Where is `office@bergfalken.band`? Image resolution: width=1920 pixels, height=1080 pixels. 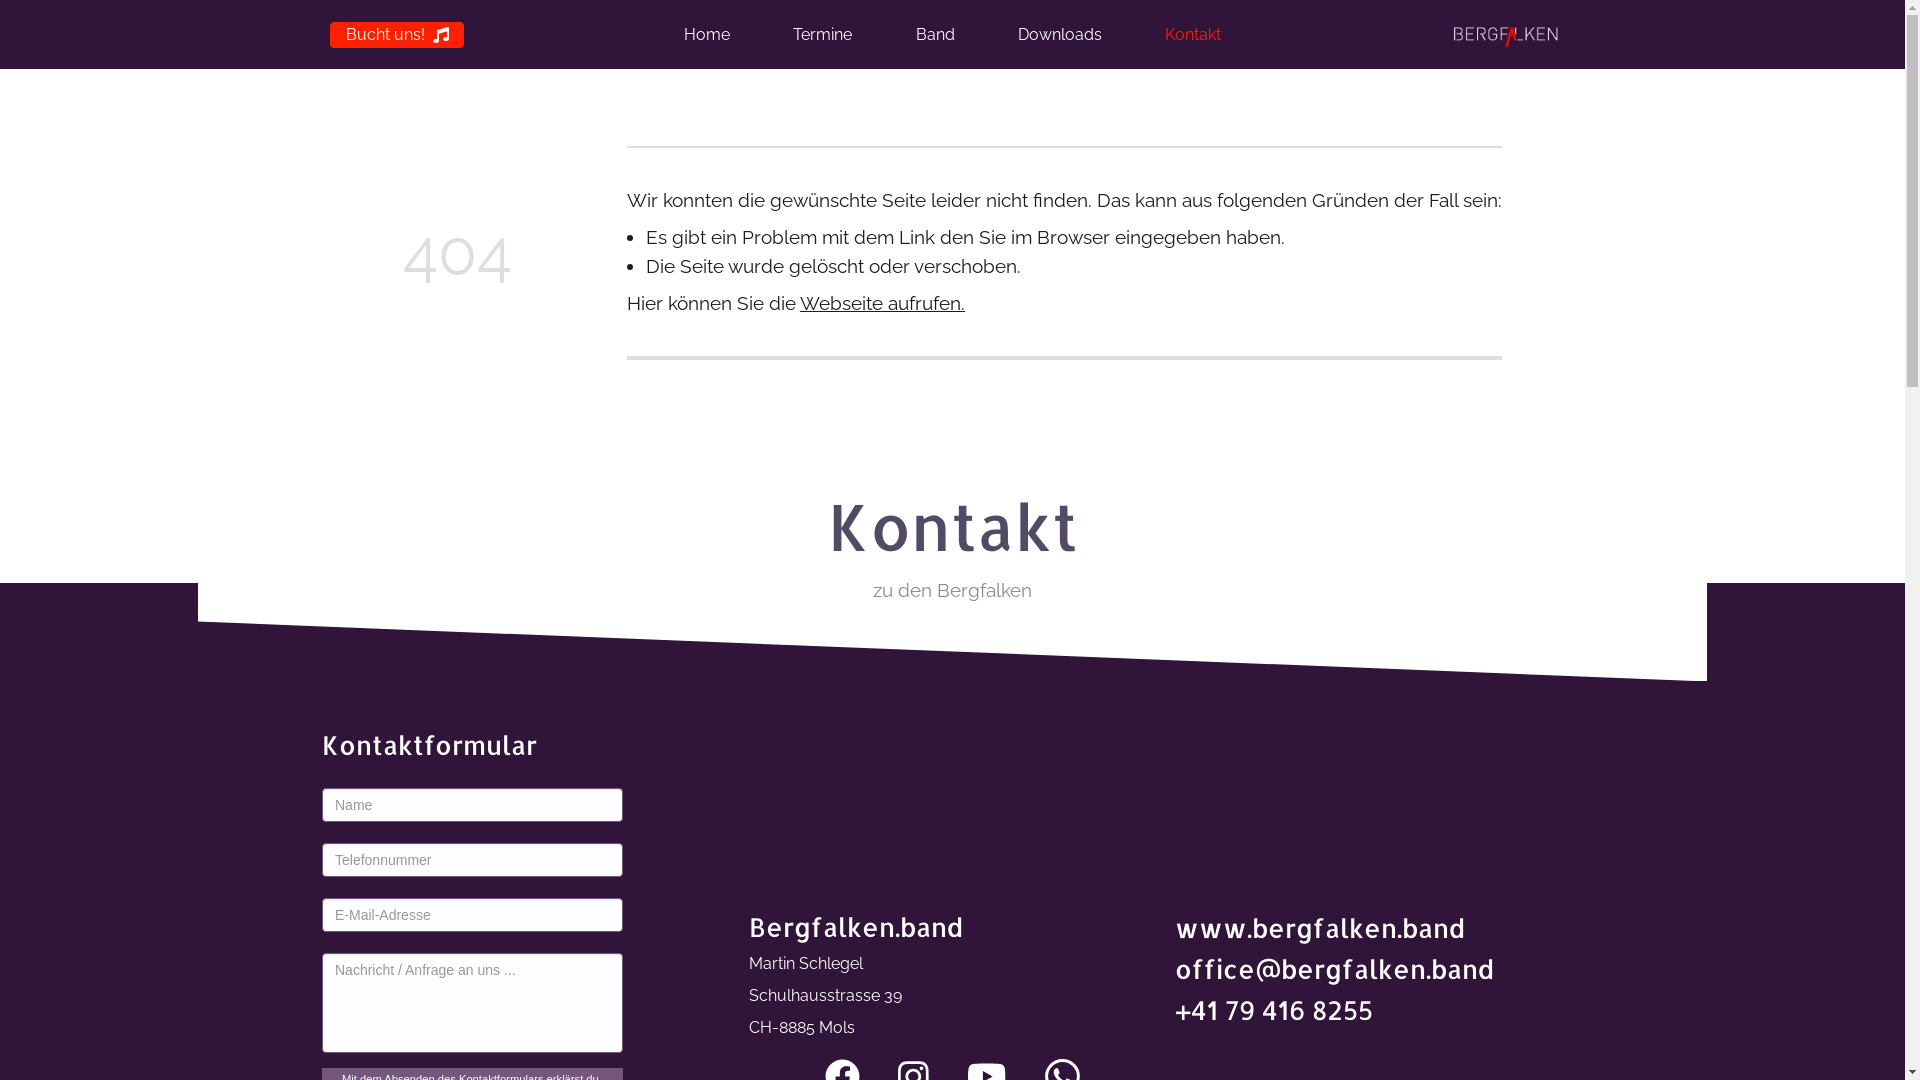
office@bergfalken.band is located at coordinates (1334, 969).